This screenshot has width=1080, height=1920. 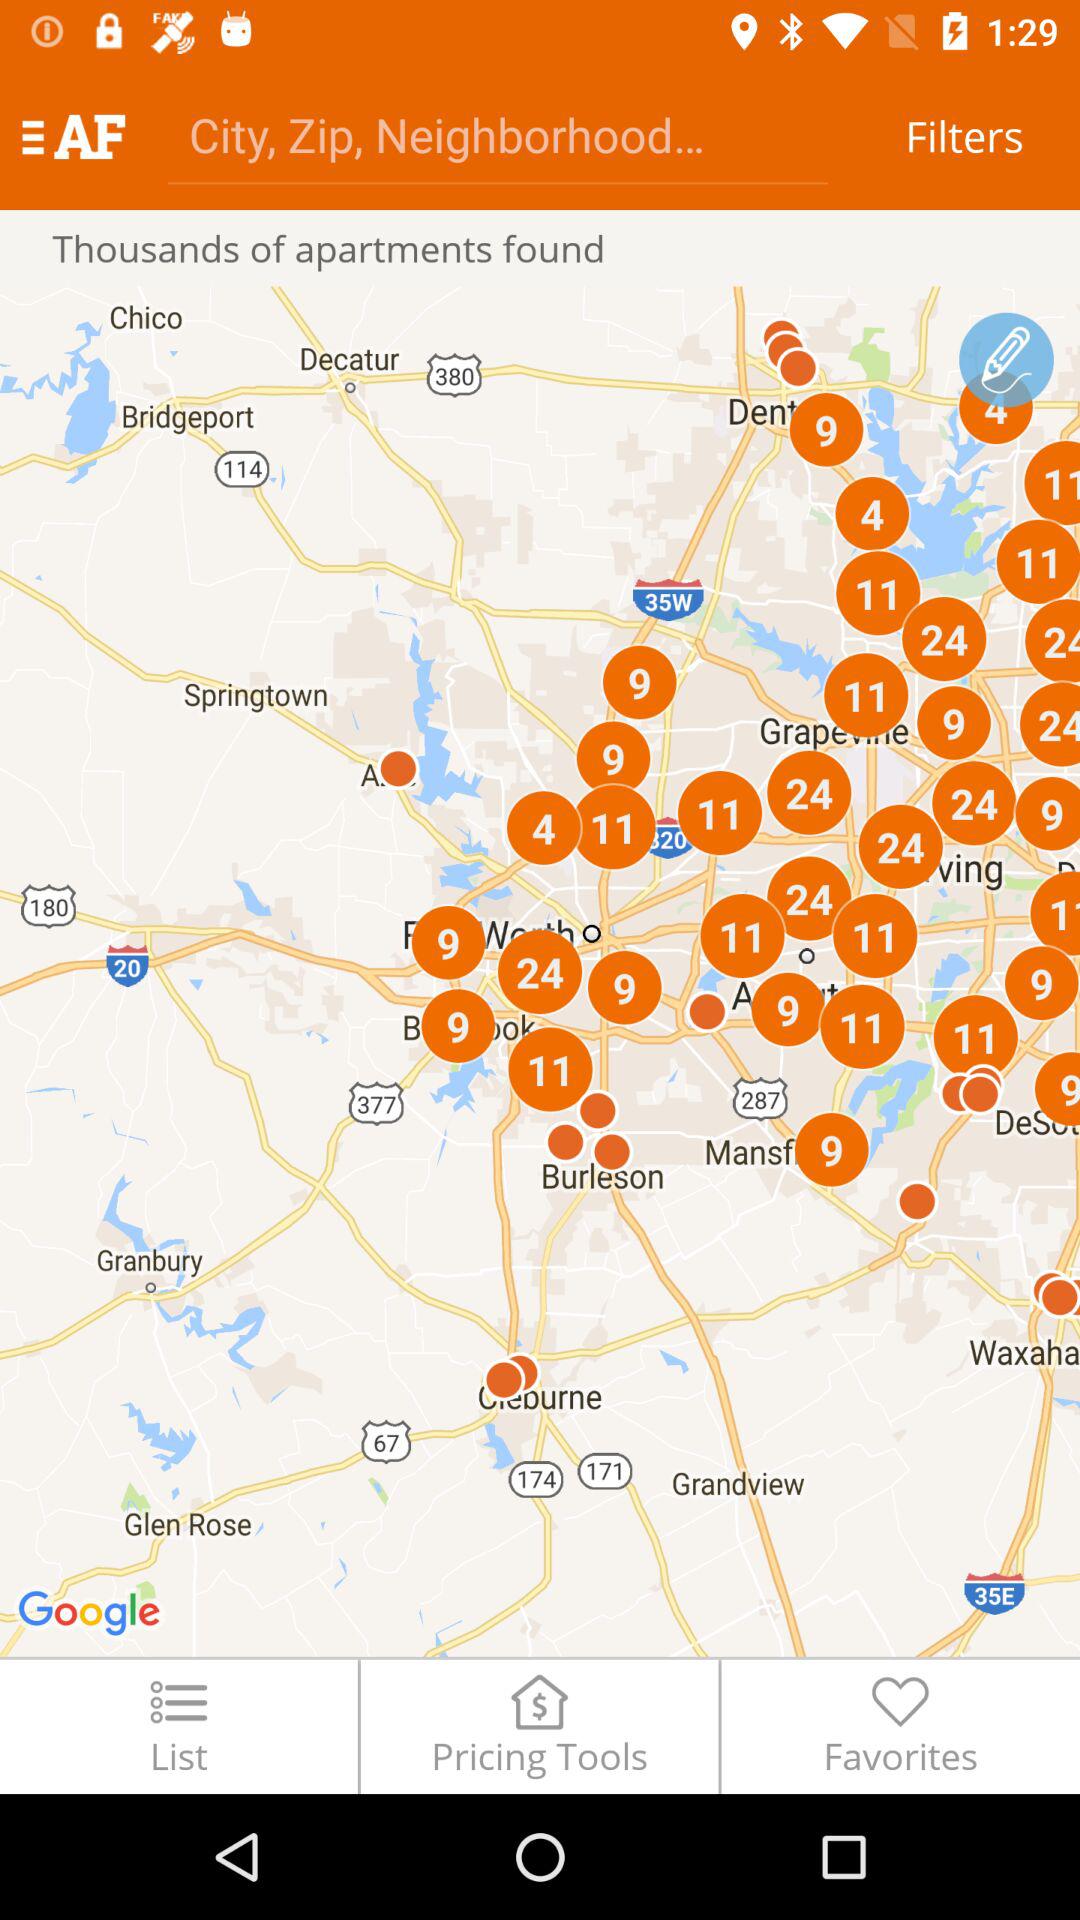 What do you see at coordinates (498, 134) in the screenshot?
I see `type in city/zip/neighborhood information` at bounding box center [498, 134].